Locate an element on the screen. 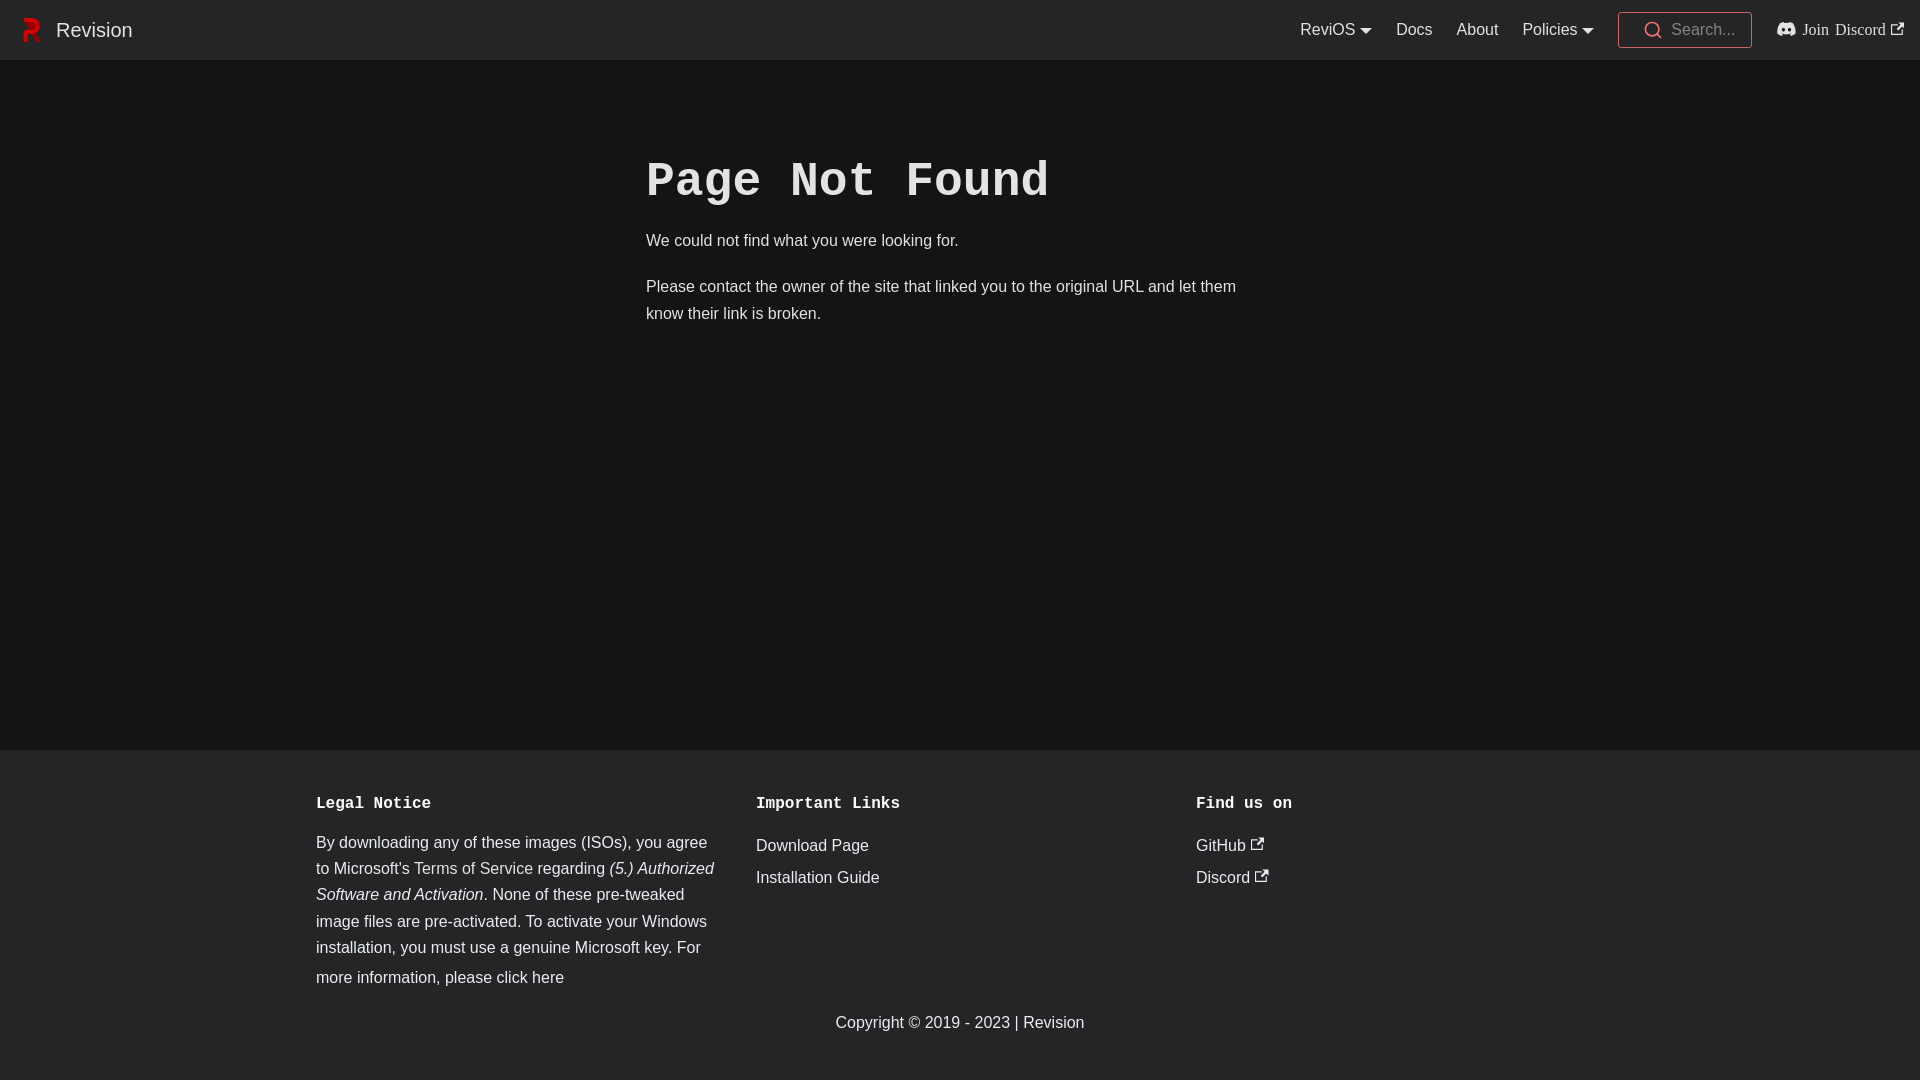 The image size is (1920, 1080). ReviOS is located at coordinates (1336, 30).